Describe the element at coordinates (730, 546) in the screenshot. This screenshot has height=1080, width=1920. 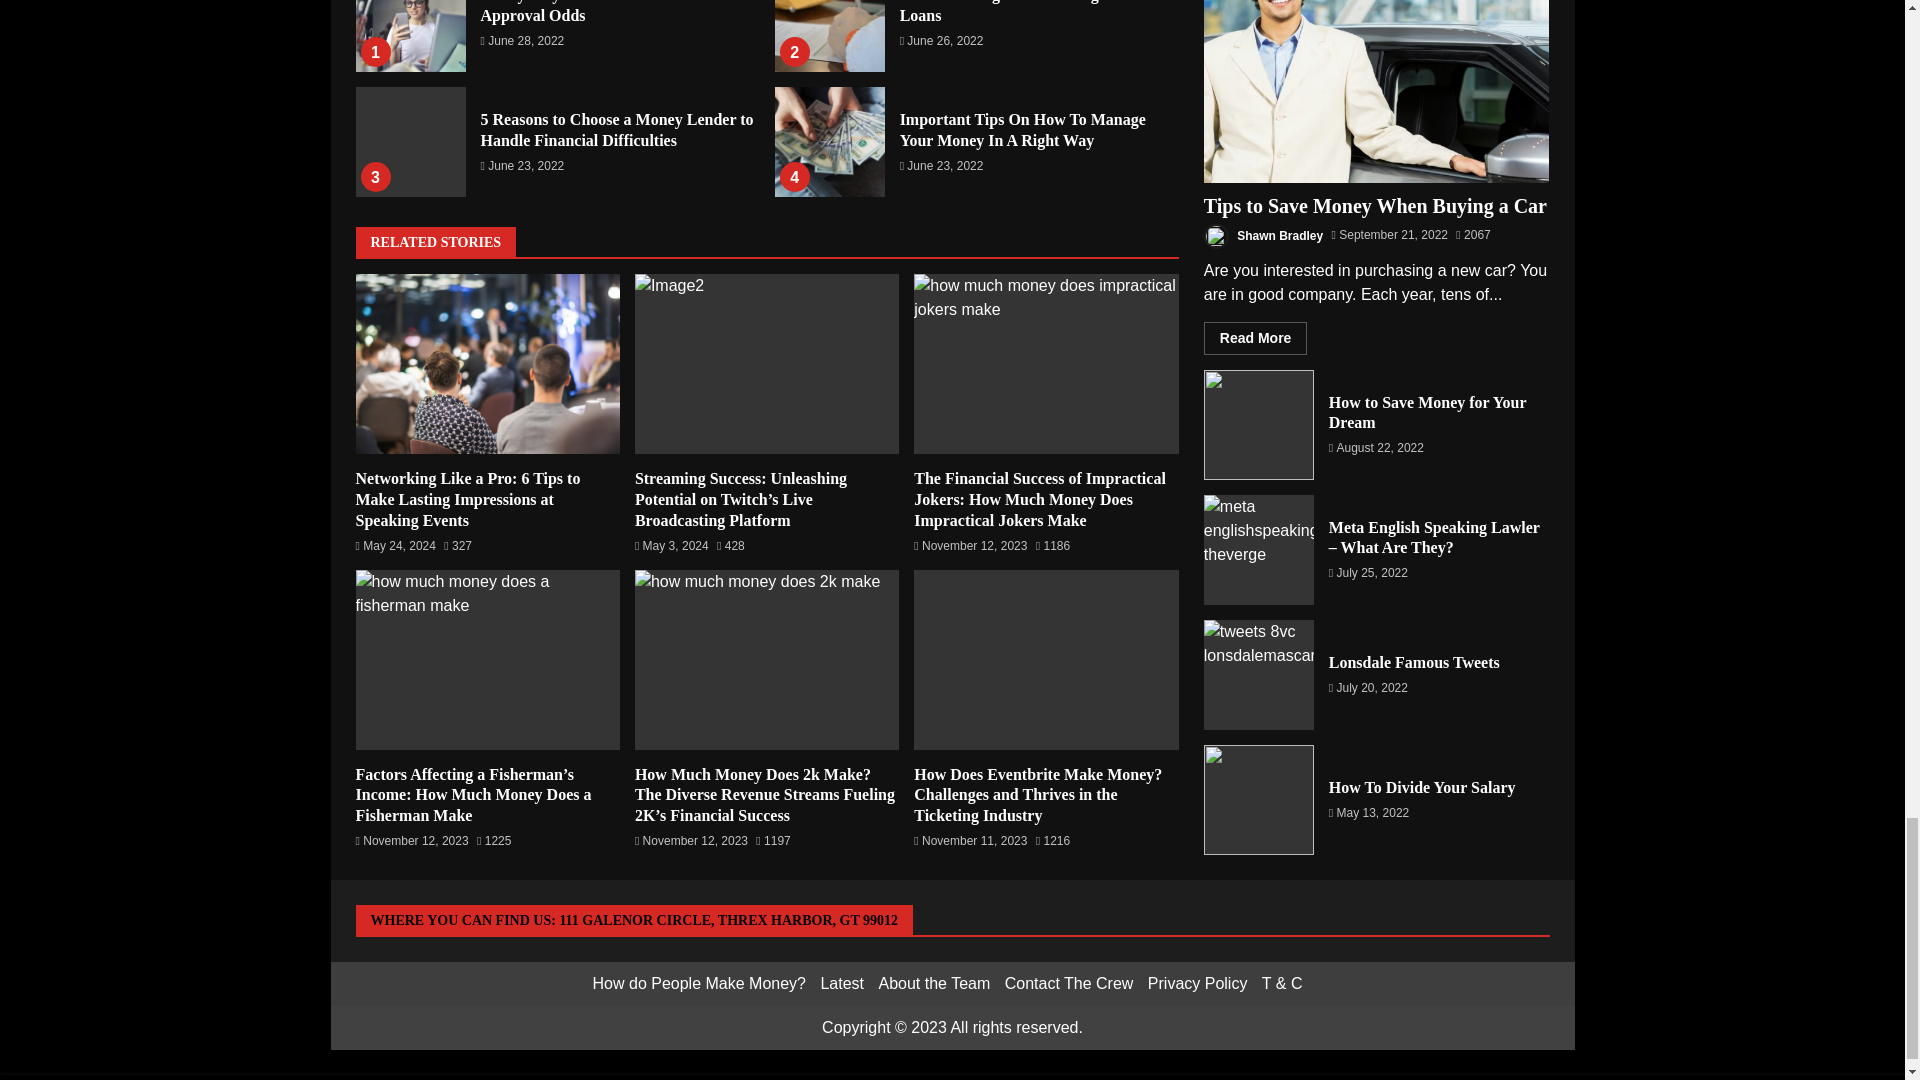
I see `428` at that location.